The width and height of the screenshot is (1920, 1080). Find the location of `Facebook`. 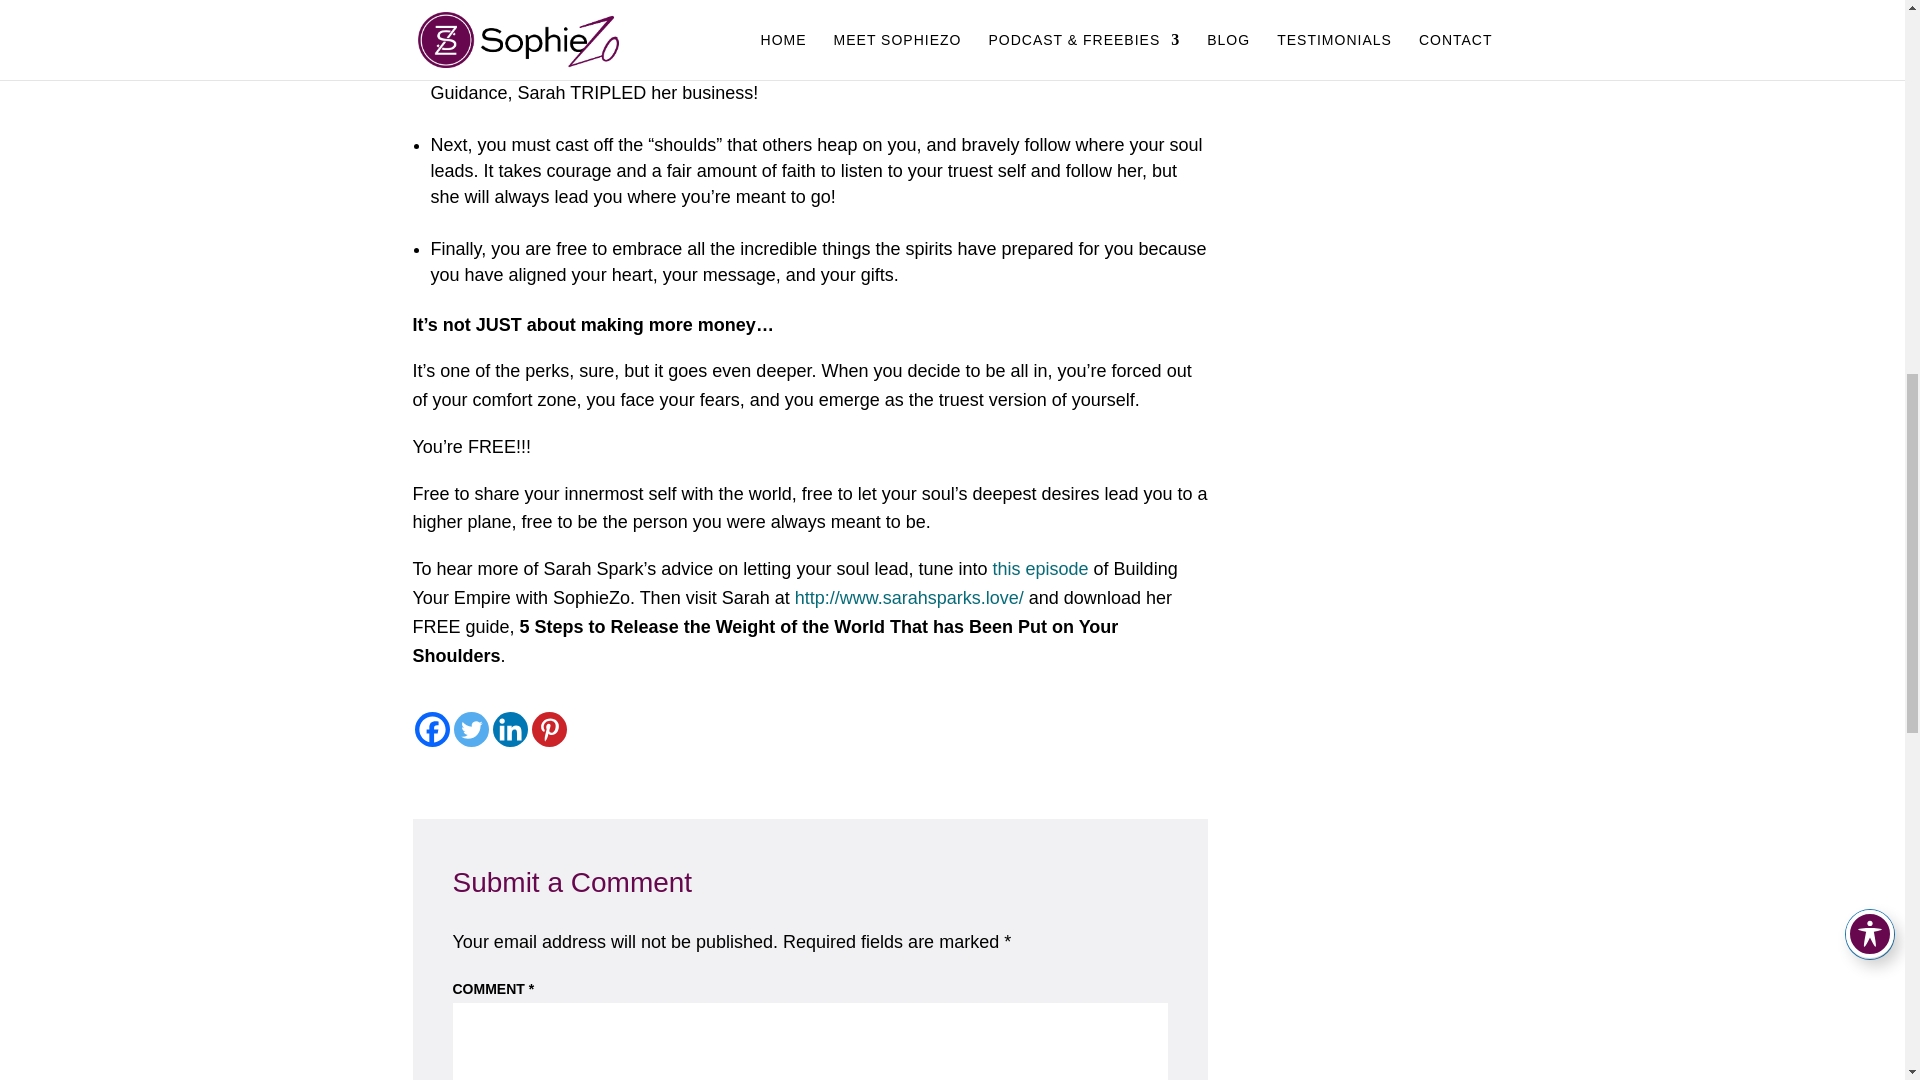

Facebook is located at coordinates (432, 729).